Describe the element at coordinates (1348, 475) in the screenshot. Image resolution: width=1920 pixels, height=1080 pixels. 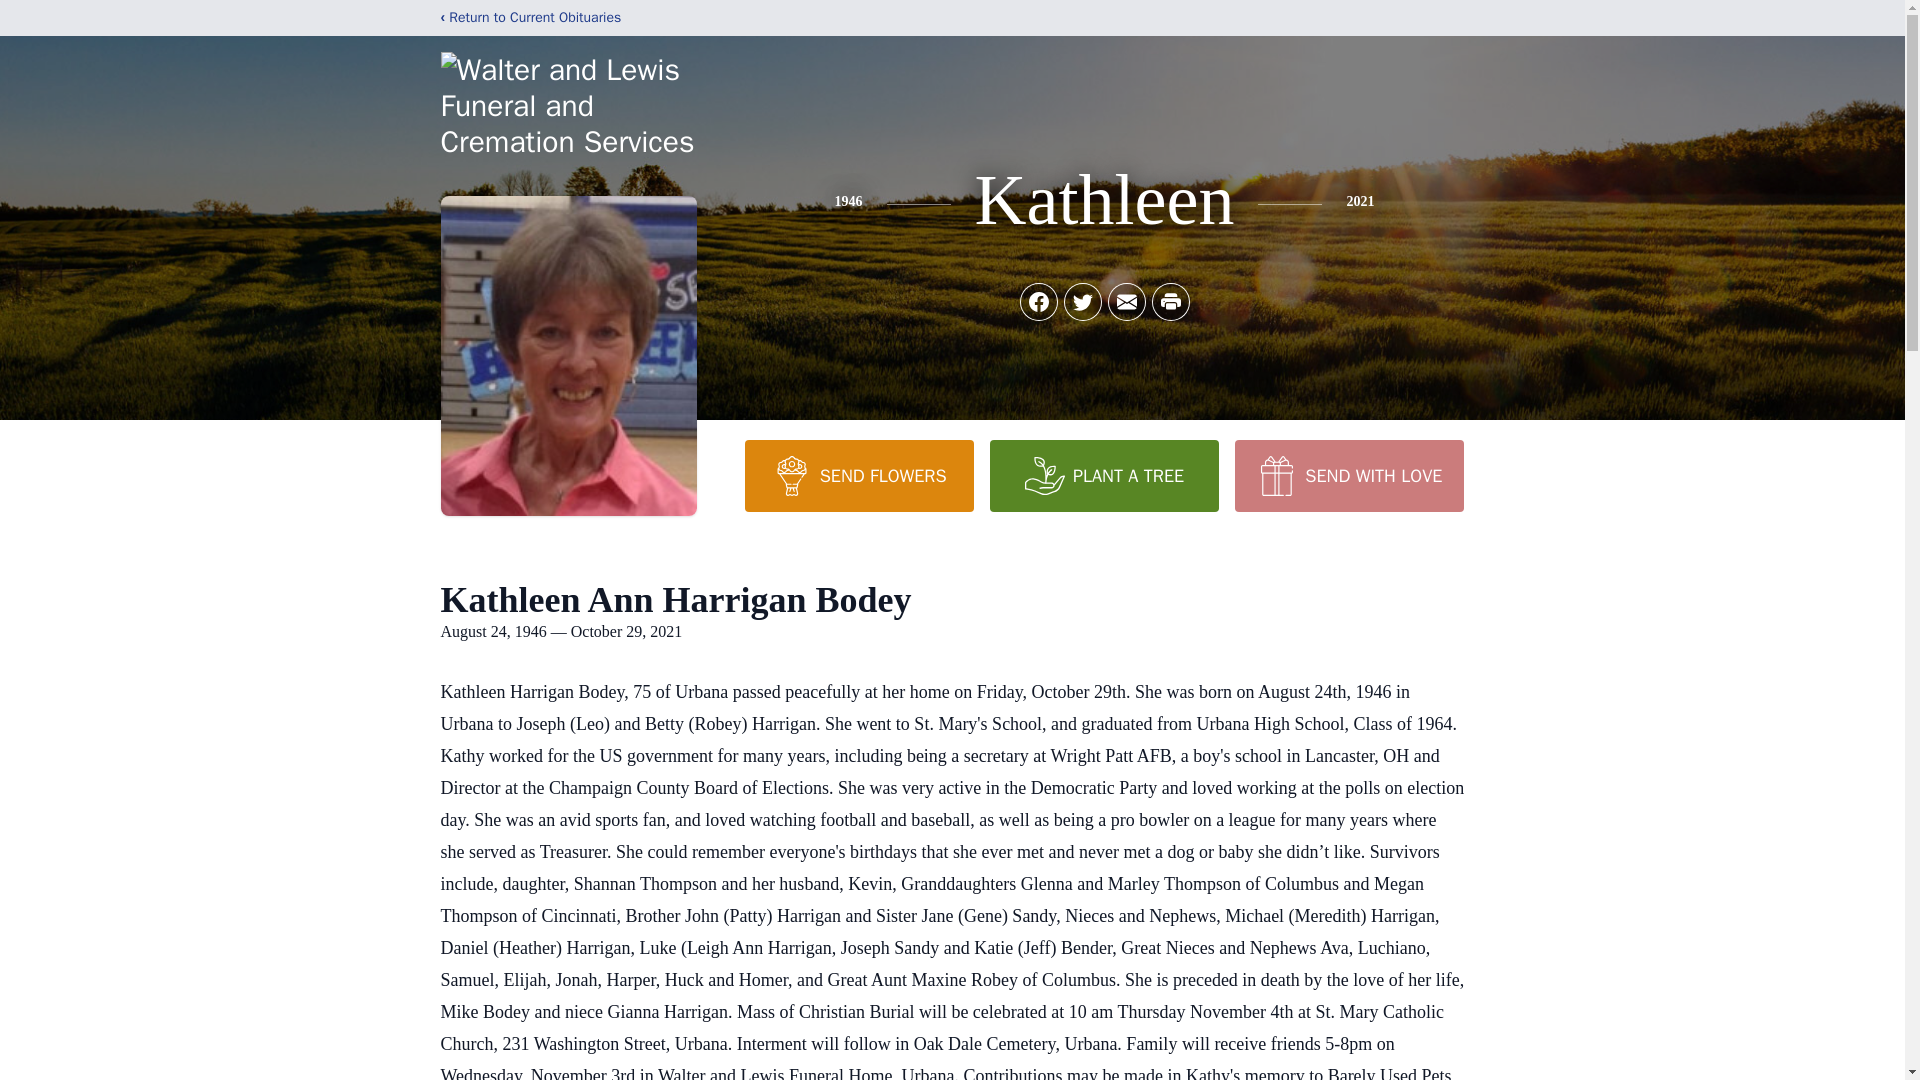
I see `SEND WITH LOVE` at that location.